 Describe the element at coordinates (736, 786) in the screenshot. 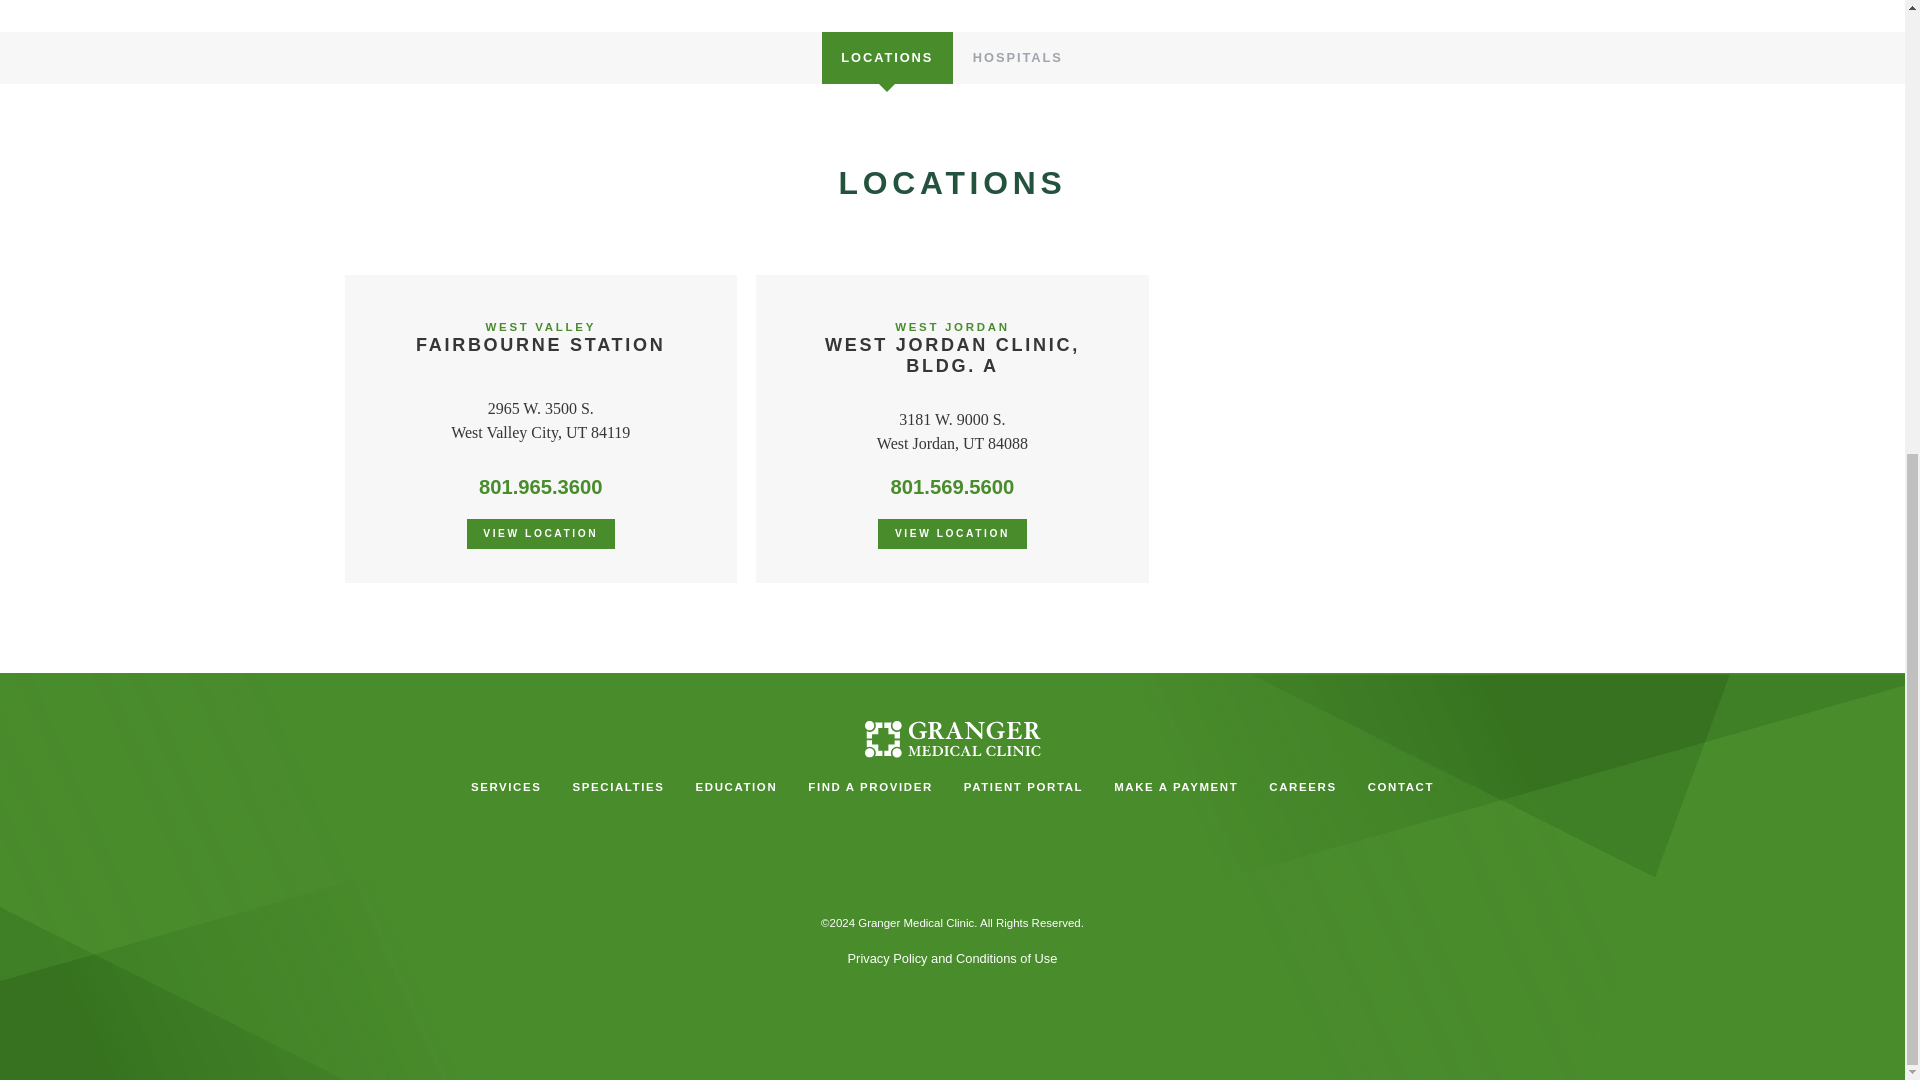

I see `EDUCATION` at that location.